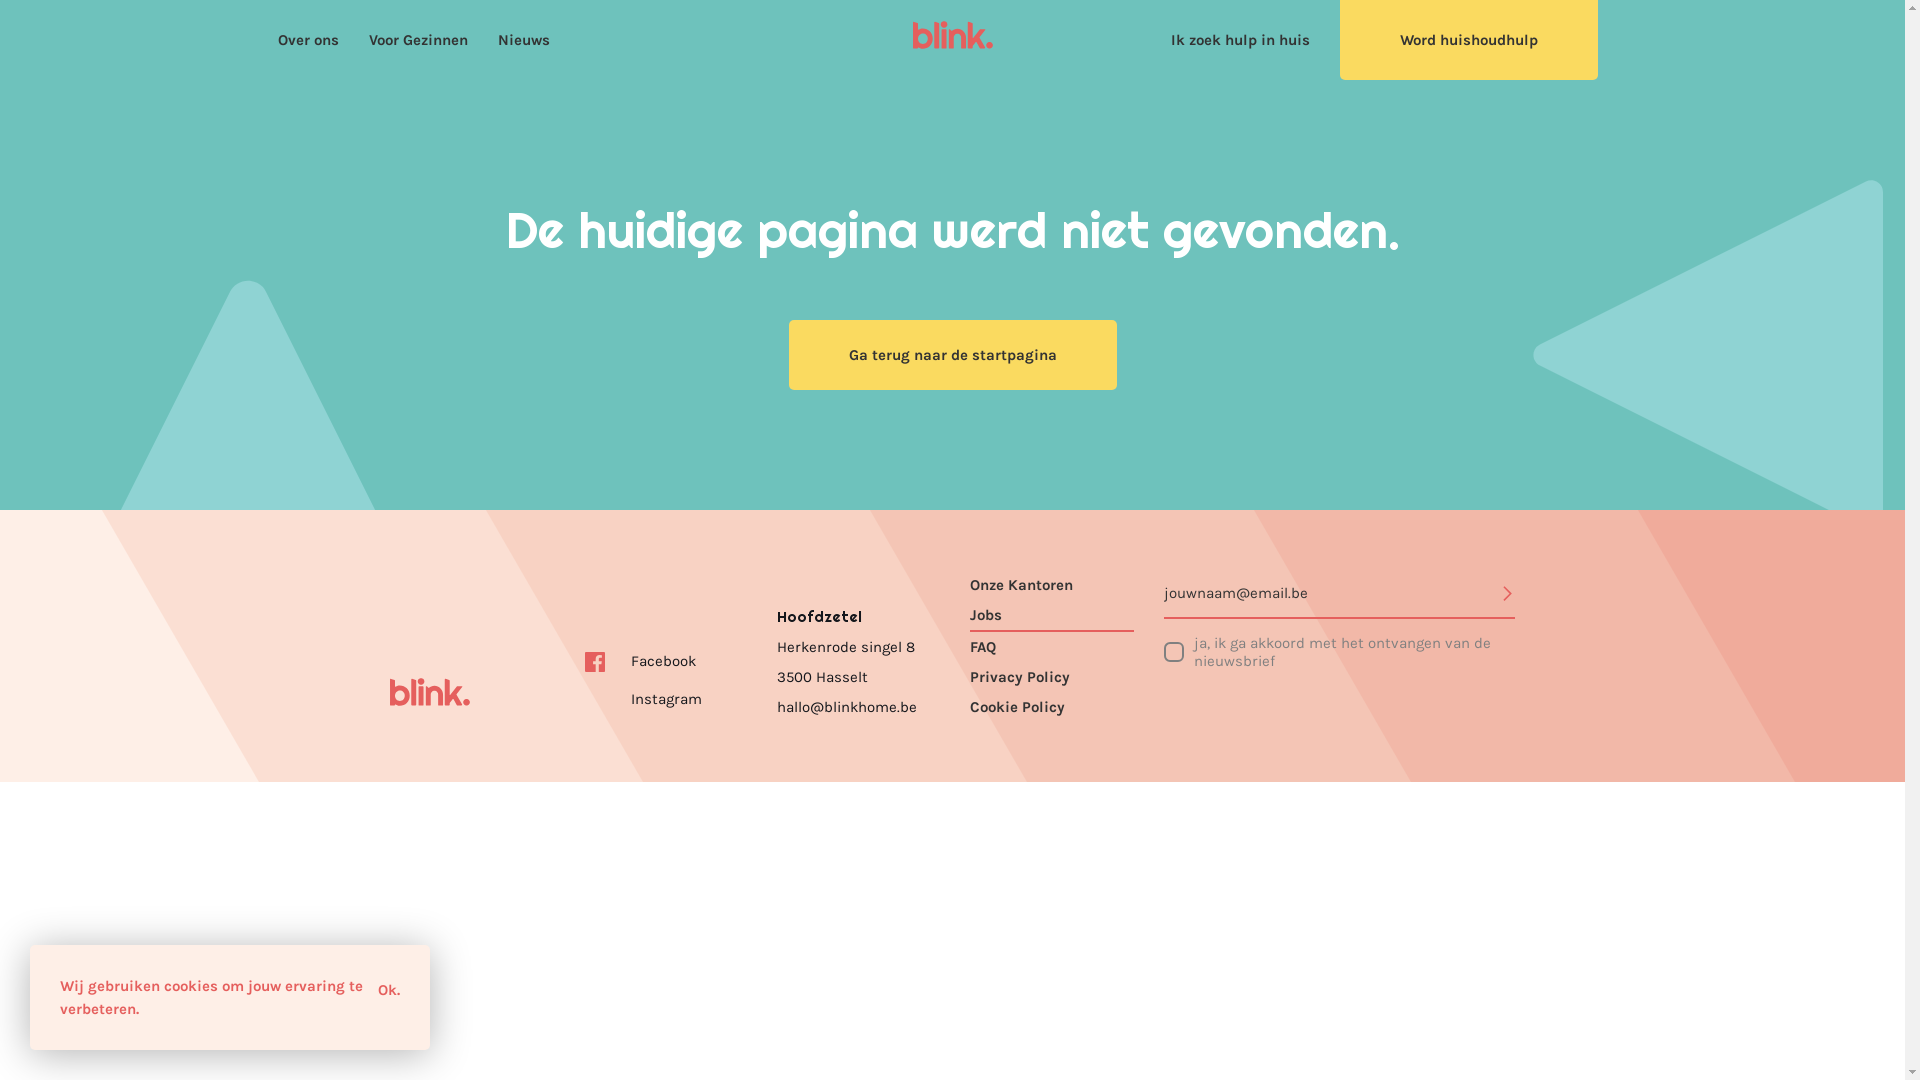  Describe the element at coordinates (1052, 677) in the screenshot. I see `Privacy Policy` at that location.